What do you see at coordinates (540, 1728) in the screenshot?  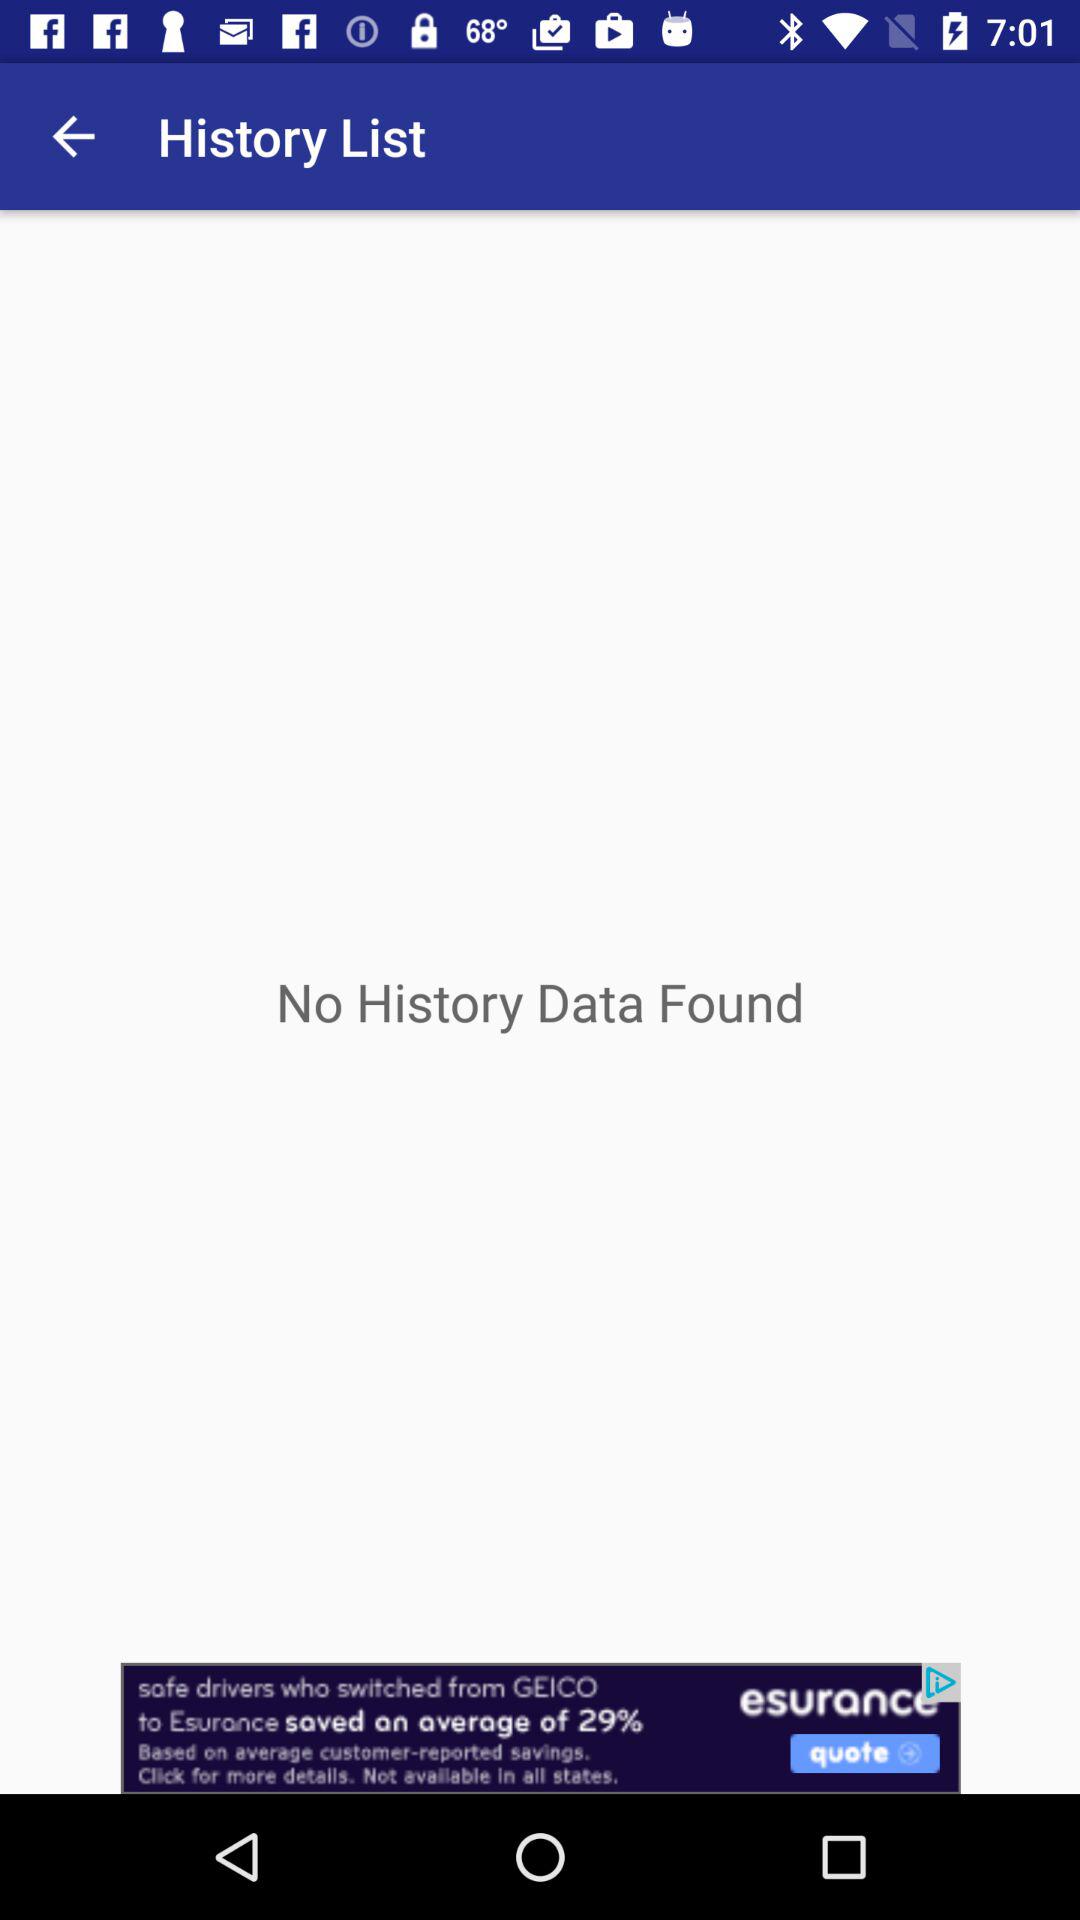 I see `advertisement` at bounding box center [540, 1728].